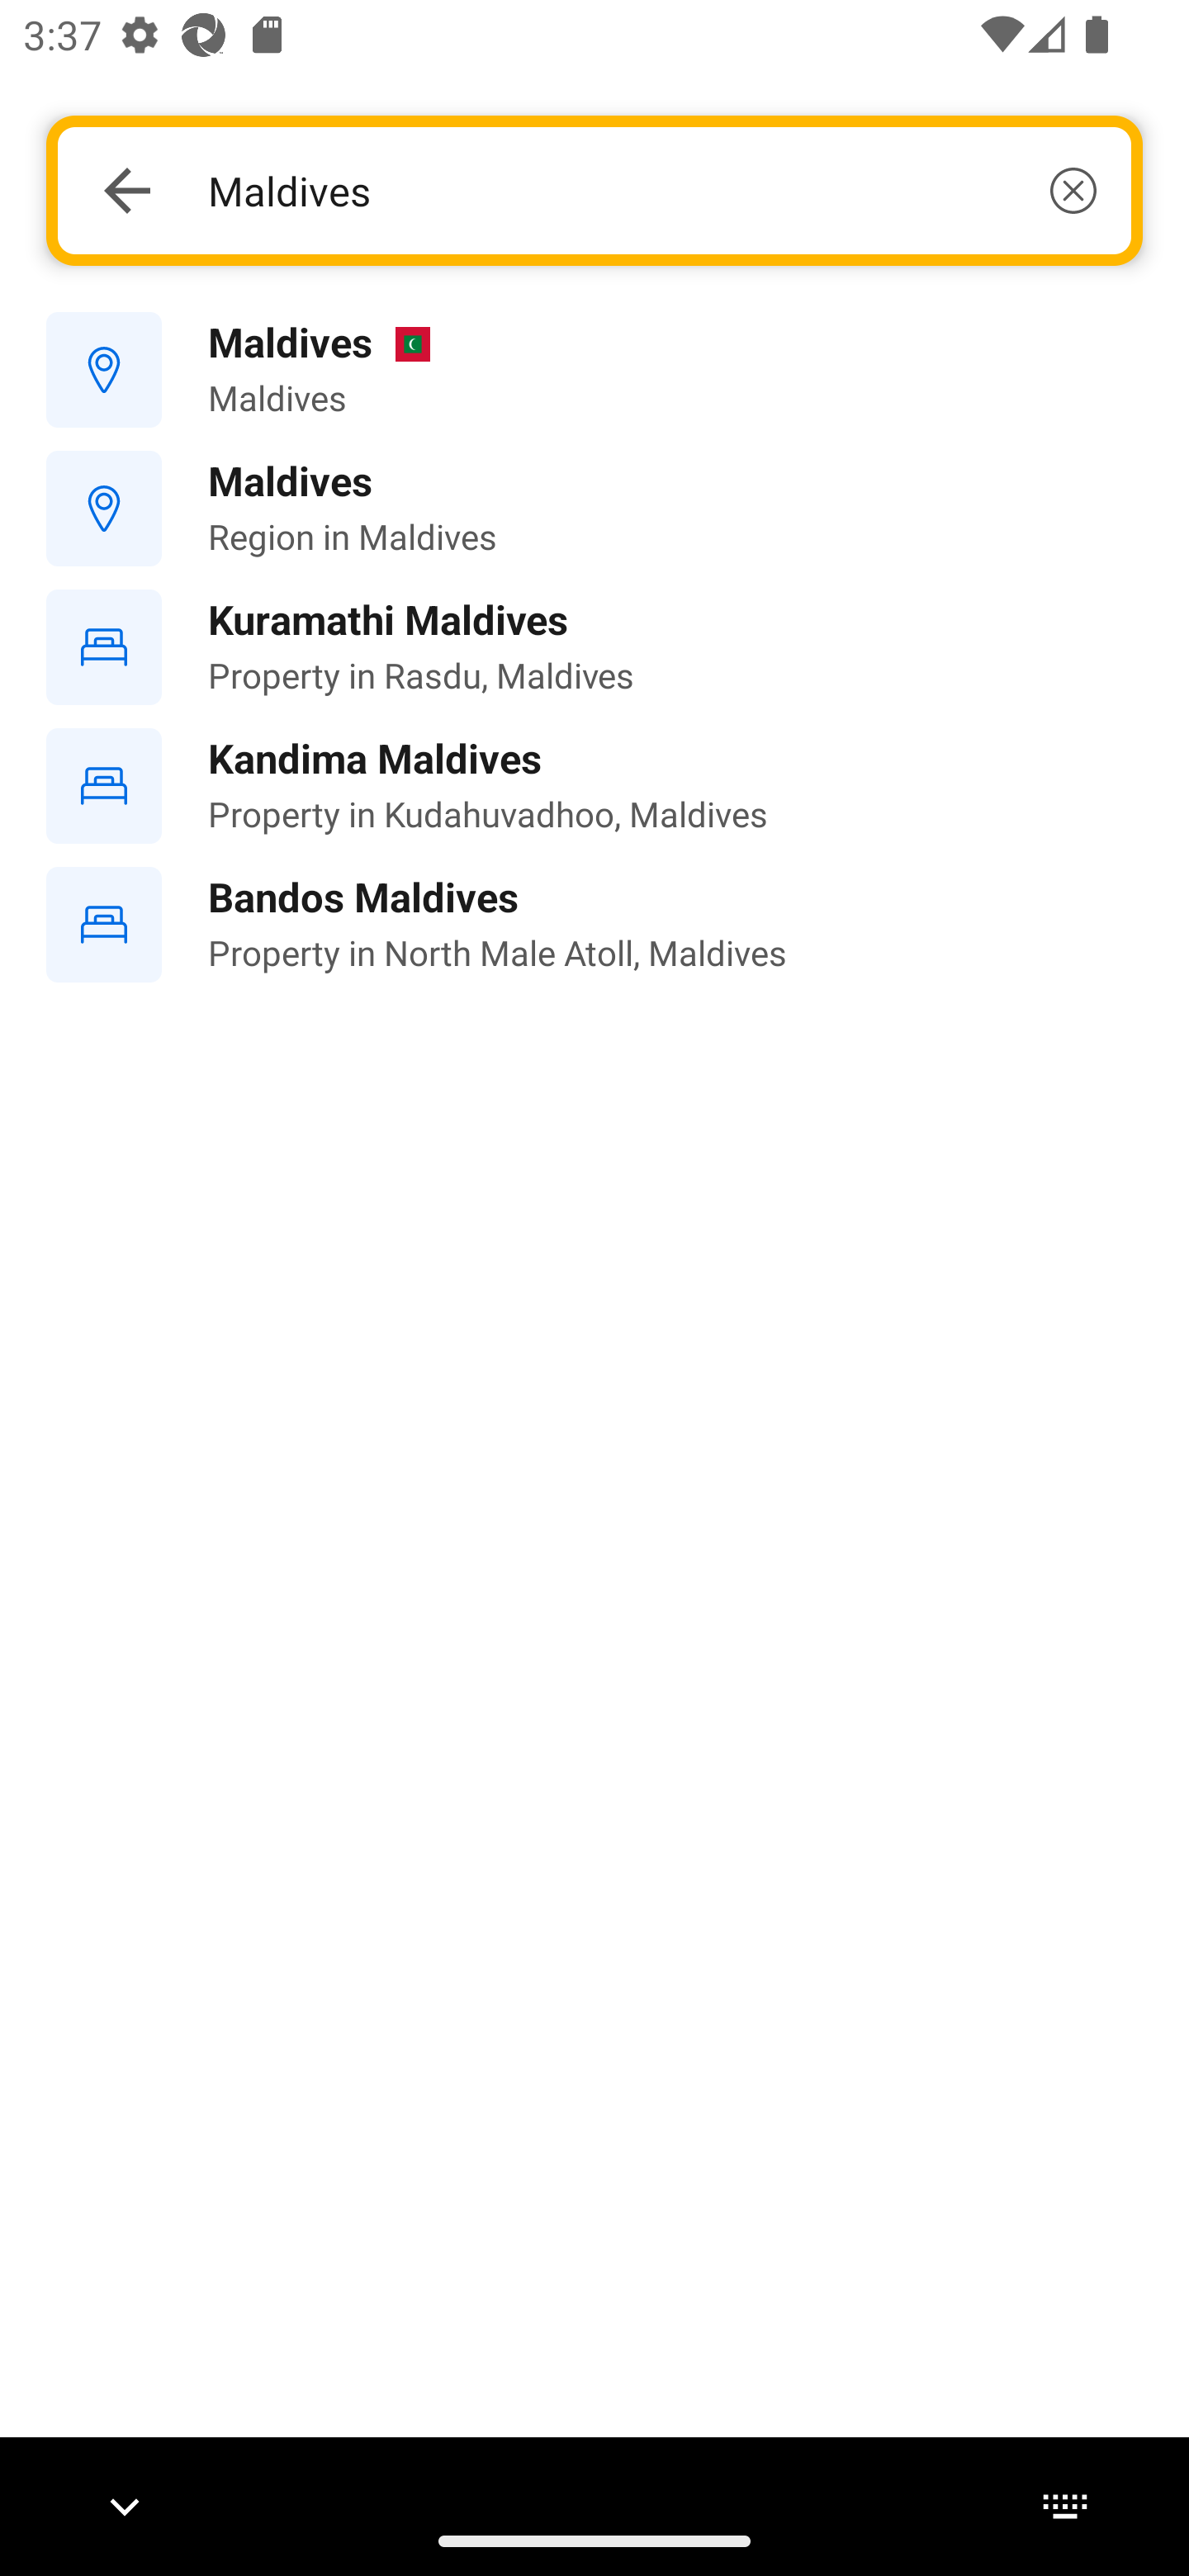 This screenshot has height=2576, width=1189. What do you see at coordinates (651, 190) in the screenshot?
I see `Maldives` at bounding box center [651, 190].